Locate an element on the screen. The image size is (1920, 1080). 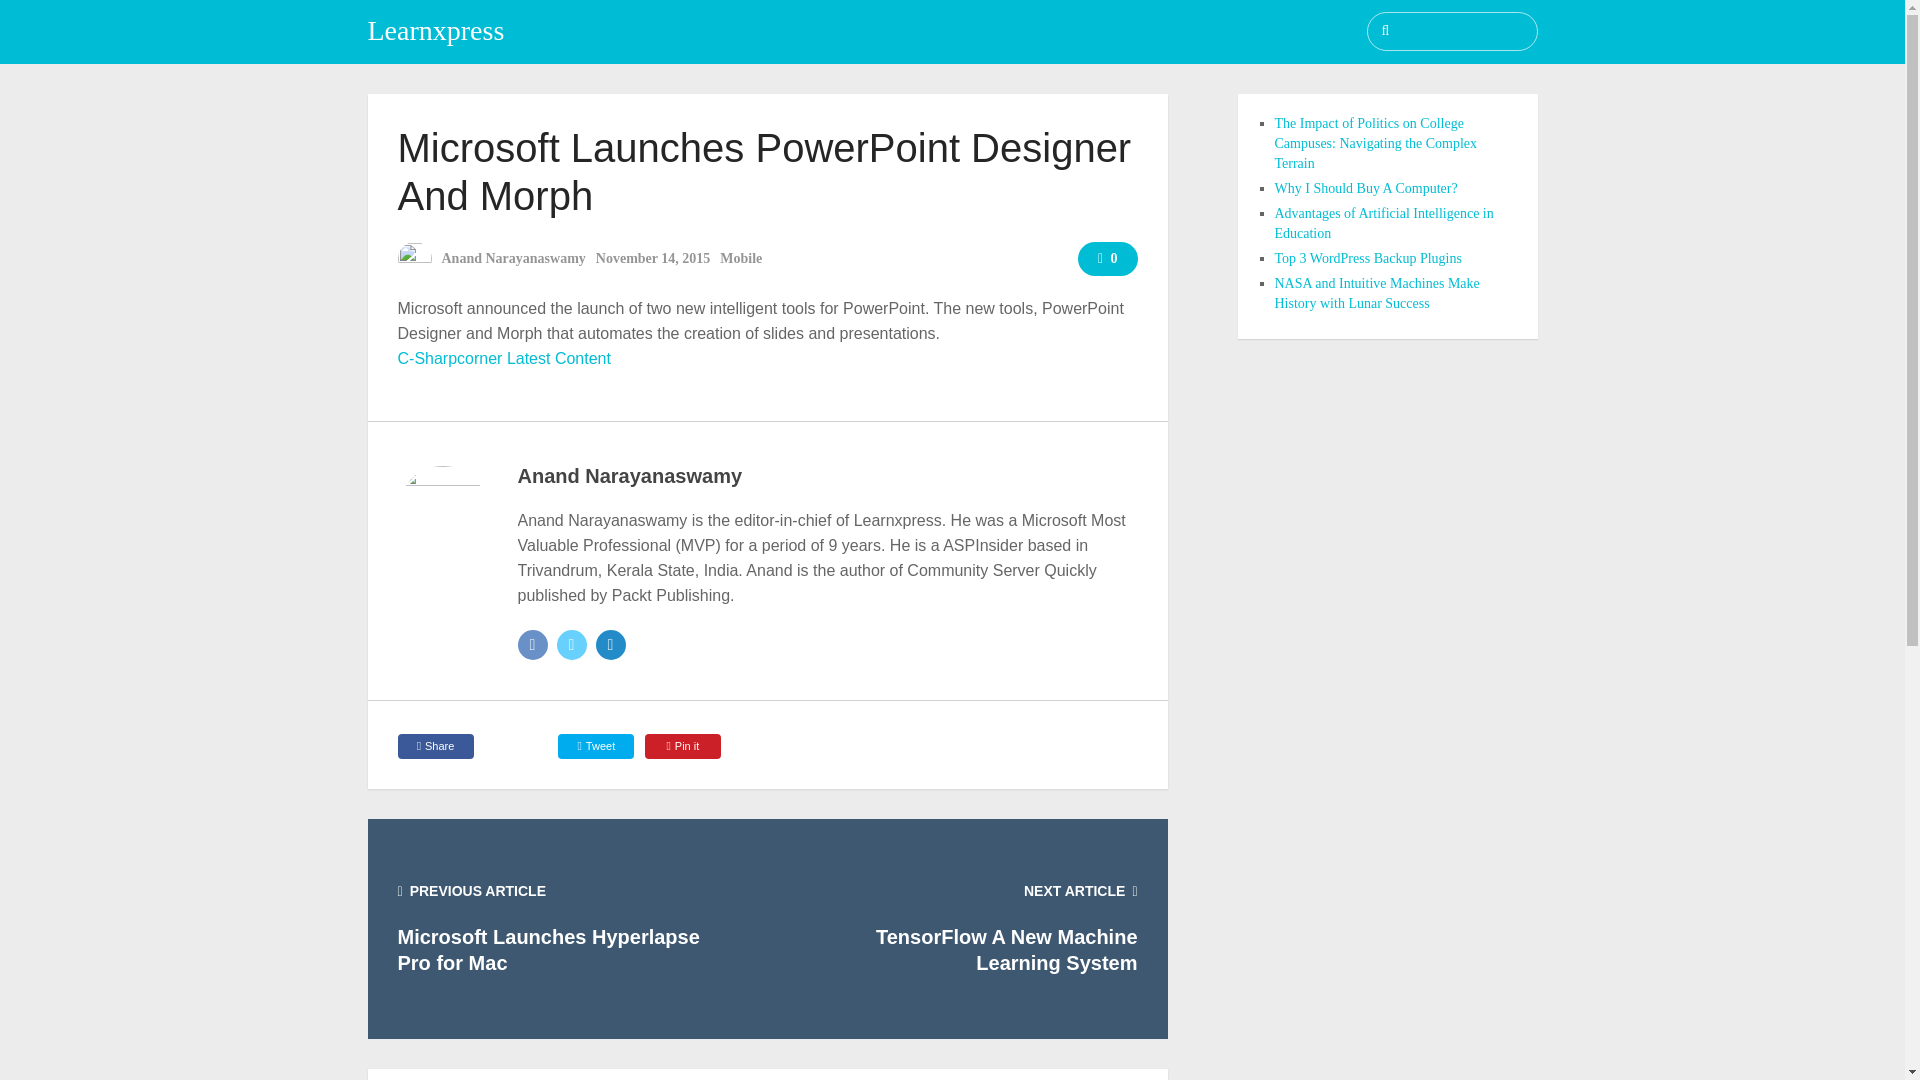
Pin it is located at coordinates (683, 746).